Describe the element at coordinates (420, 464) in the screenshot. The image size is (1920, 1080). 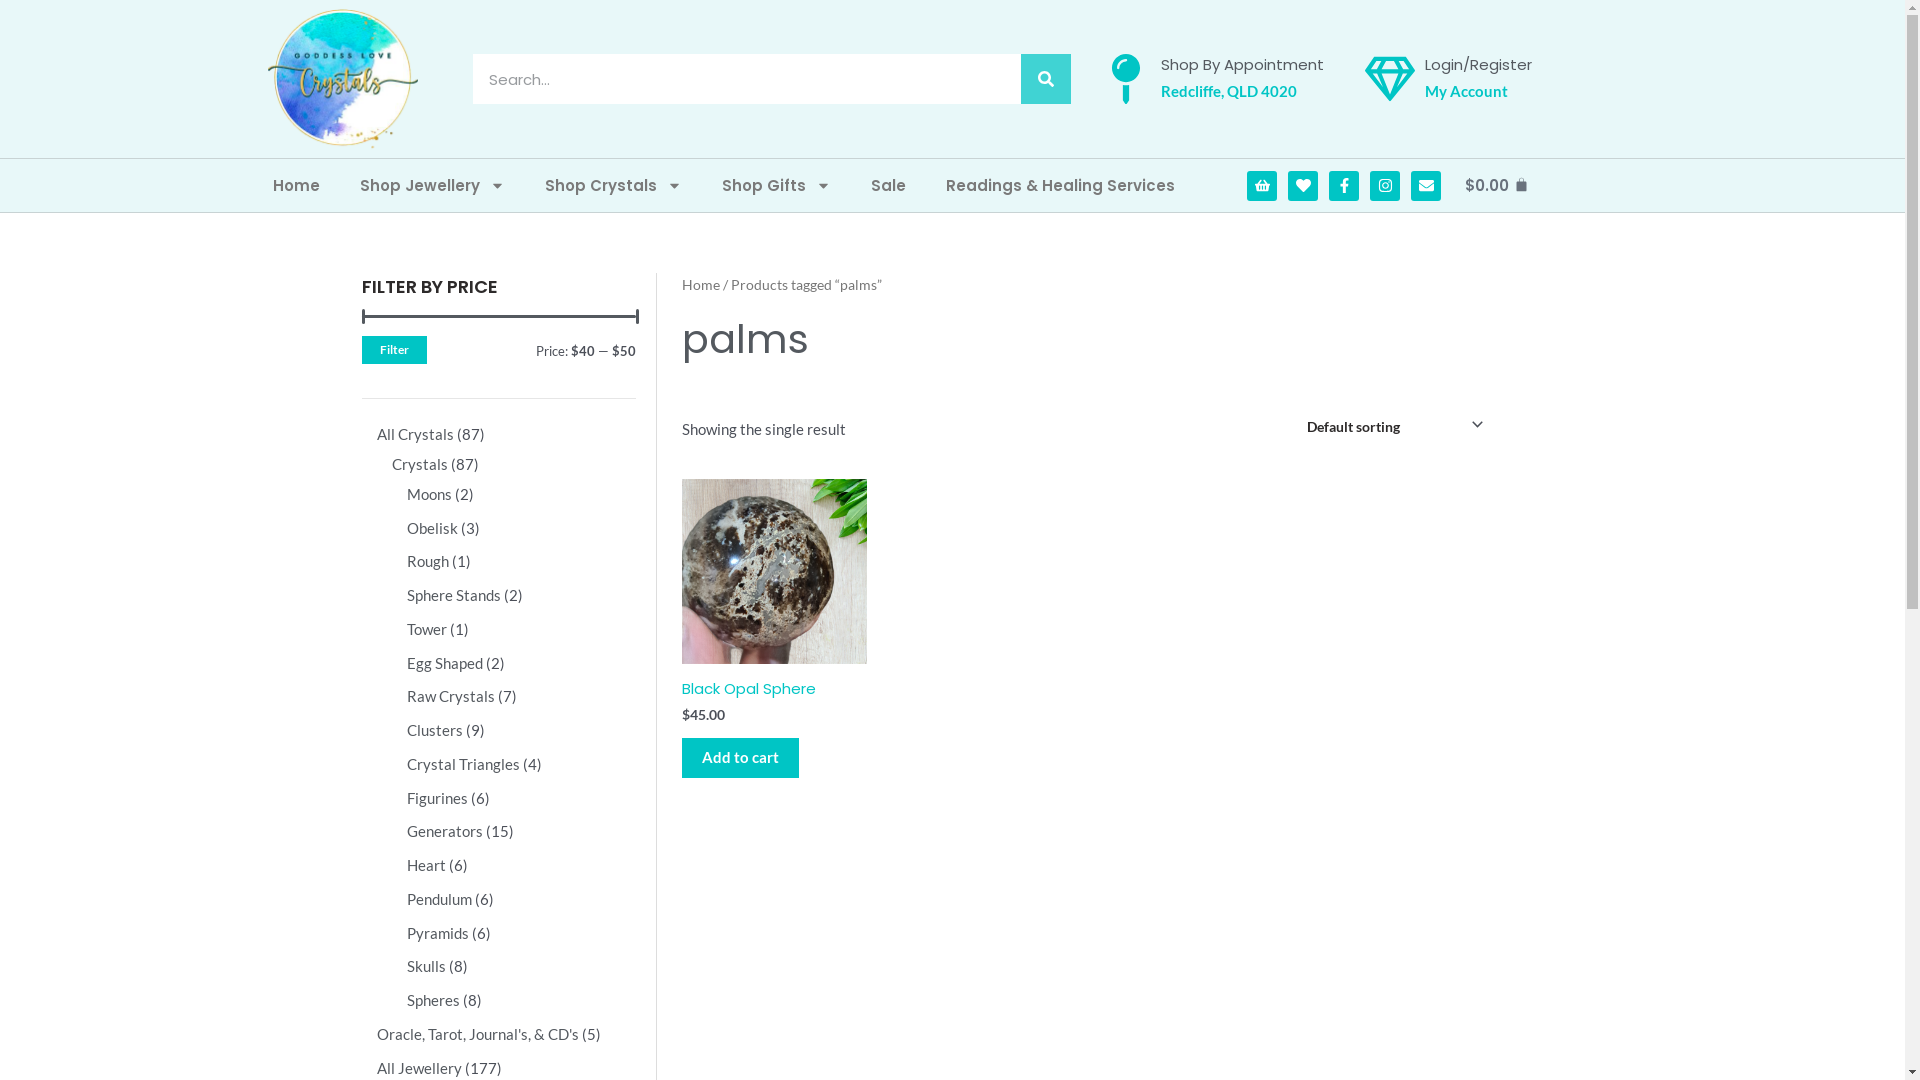
I see `Crystals` at that location.